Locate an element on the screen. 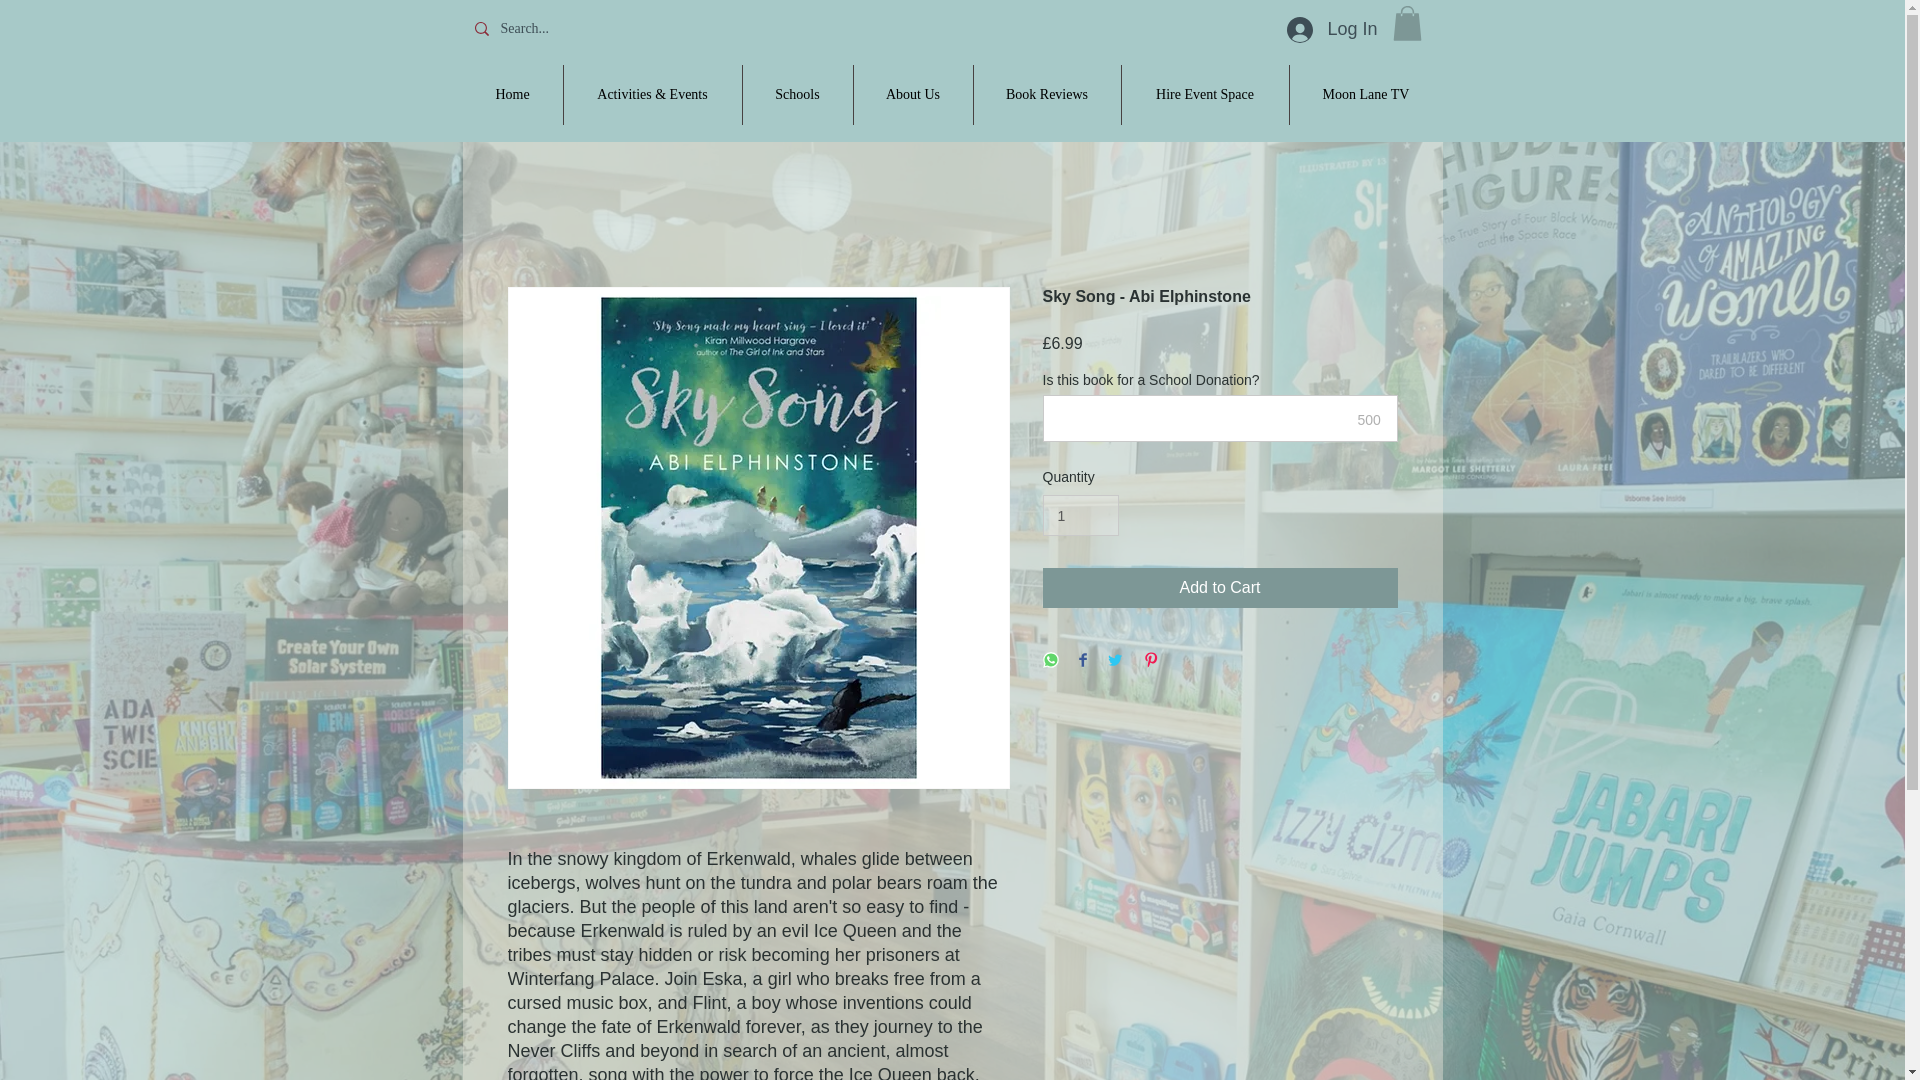 The width and height of the screenshot is (1920, 1080). 1 is located at coordinates (1080, 514).